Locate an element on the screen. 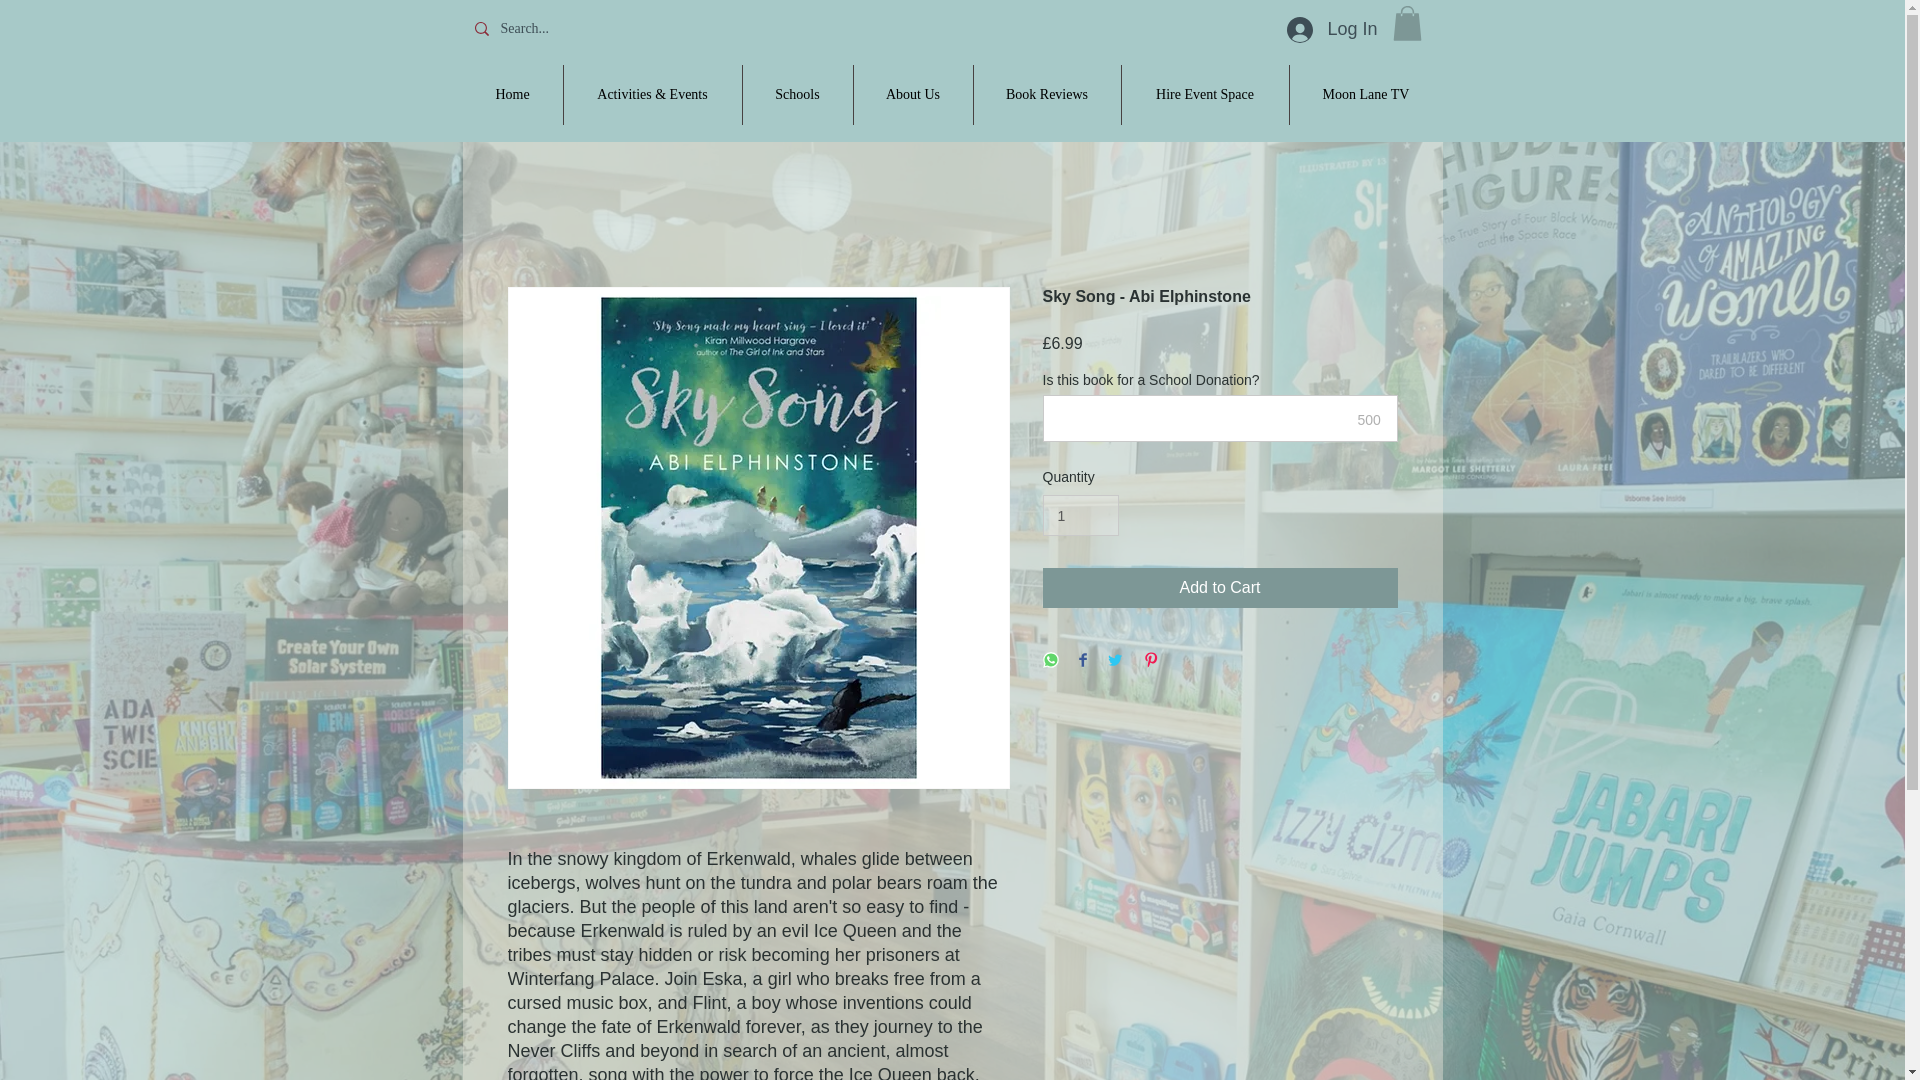 The width and height of the screenshot is (1920, 1080). 1 is located at coordinates (1080, 514).